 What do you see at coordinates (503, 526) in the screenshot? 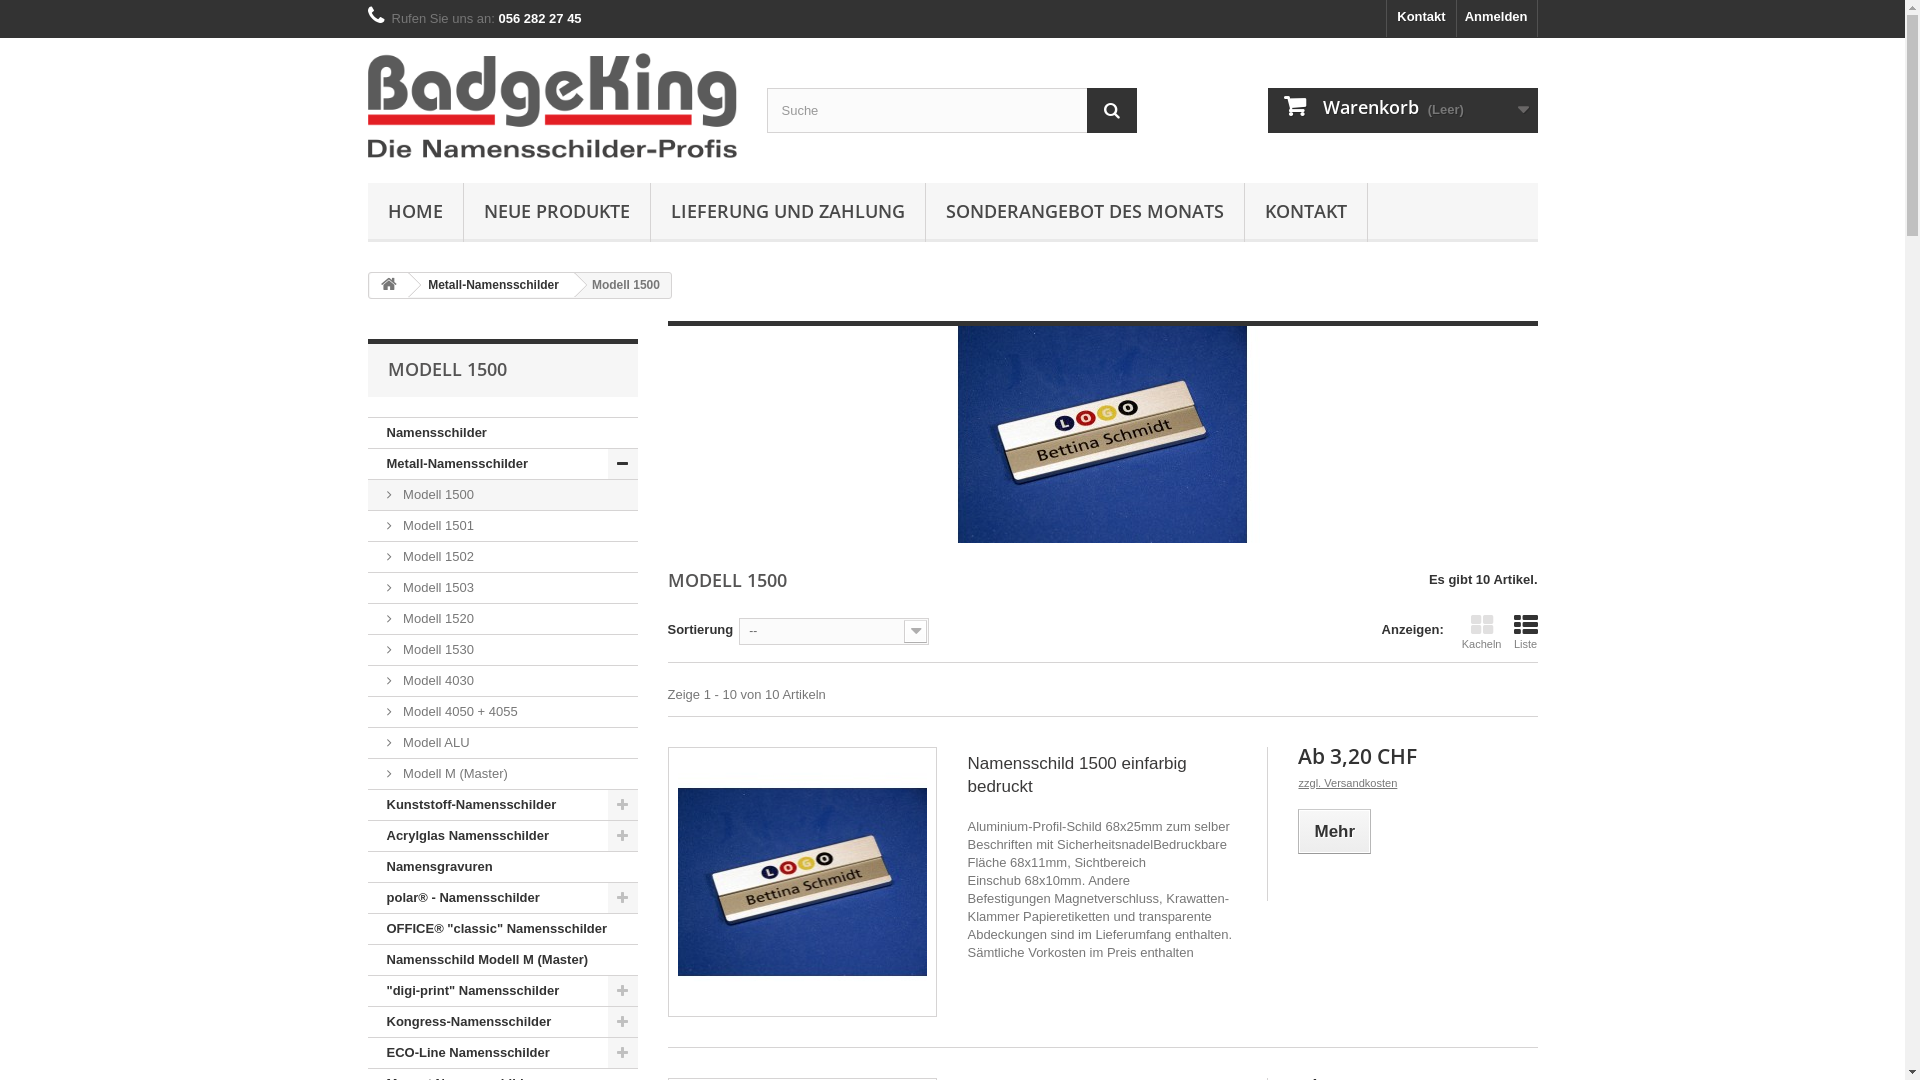
I see `Modell 1501` at bounding box center [503, 526].